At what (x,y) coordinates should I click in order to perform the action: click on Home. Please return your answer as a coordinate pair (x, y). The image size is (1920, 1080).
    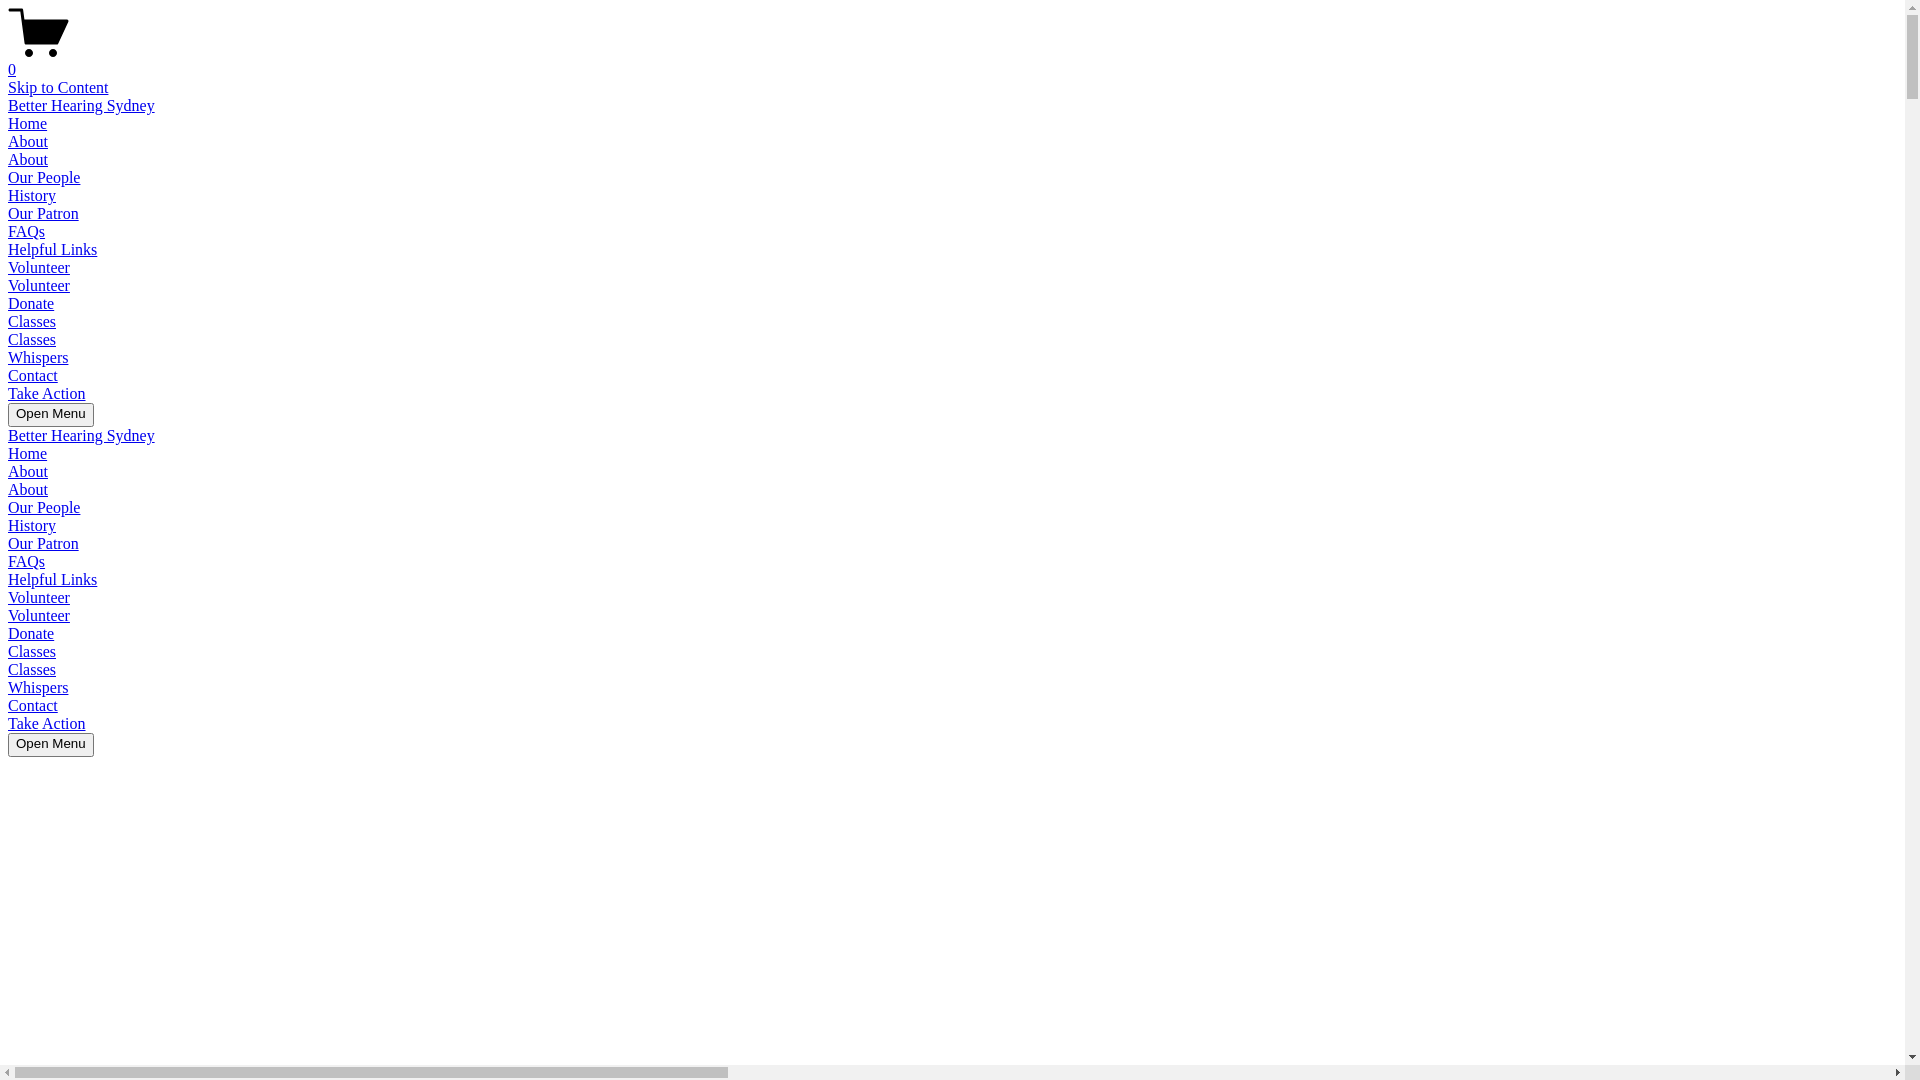
    Looking at the image, I should click on (28, 124).